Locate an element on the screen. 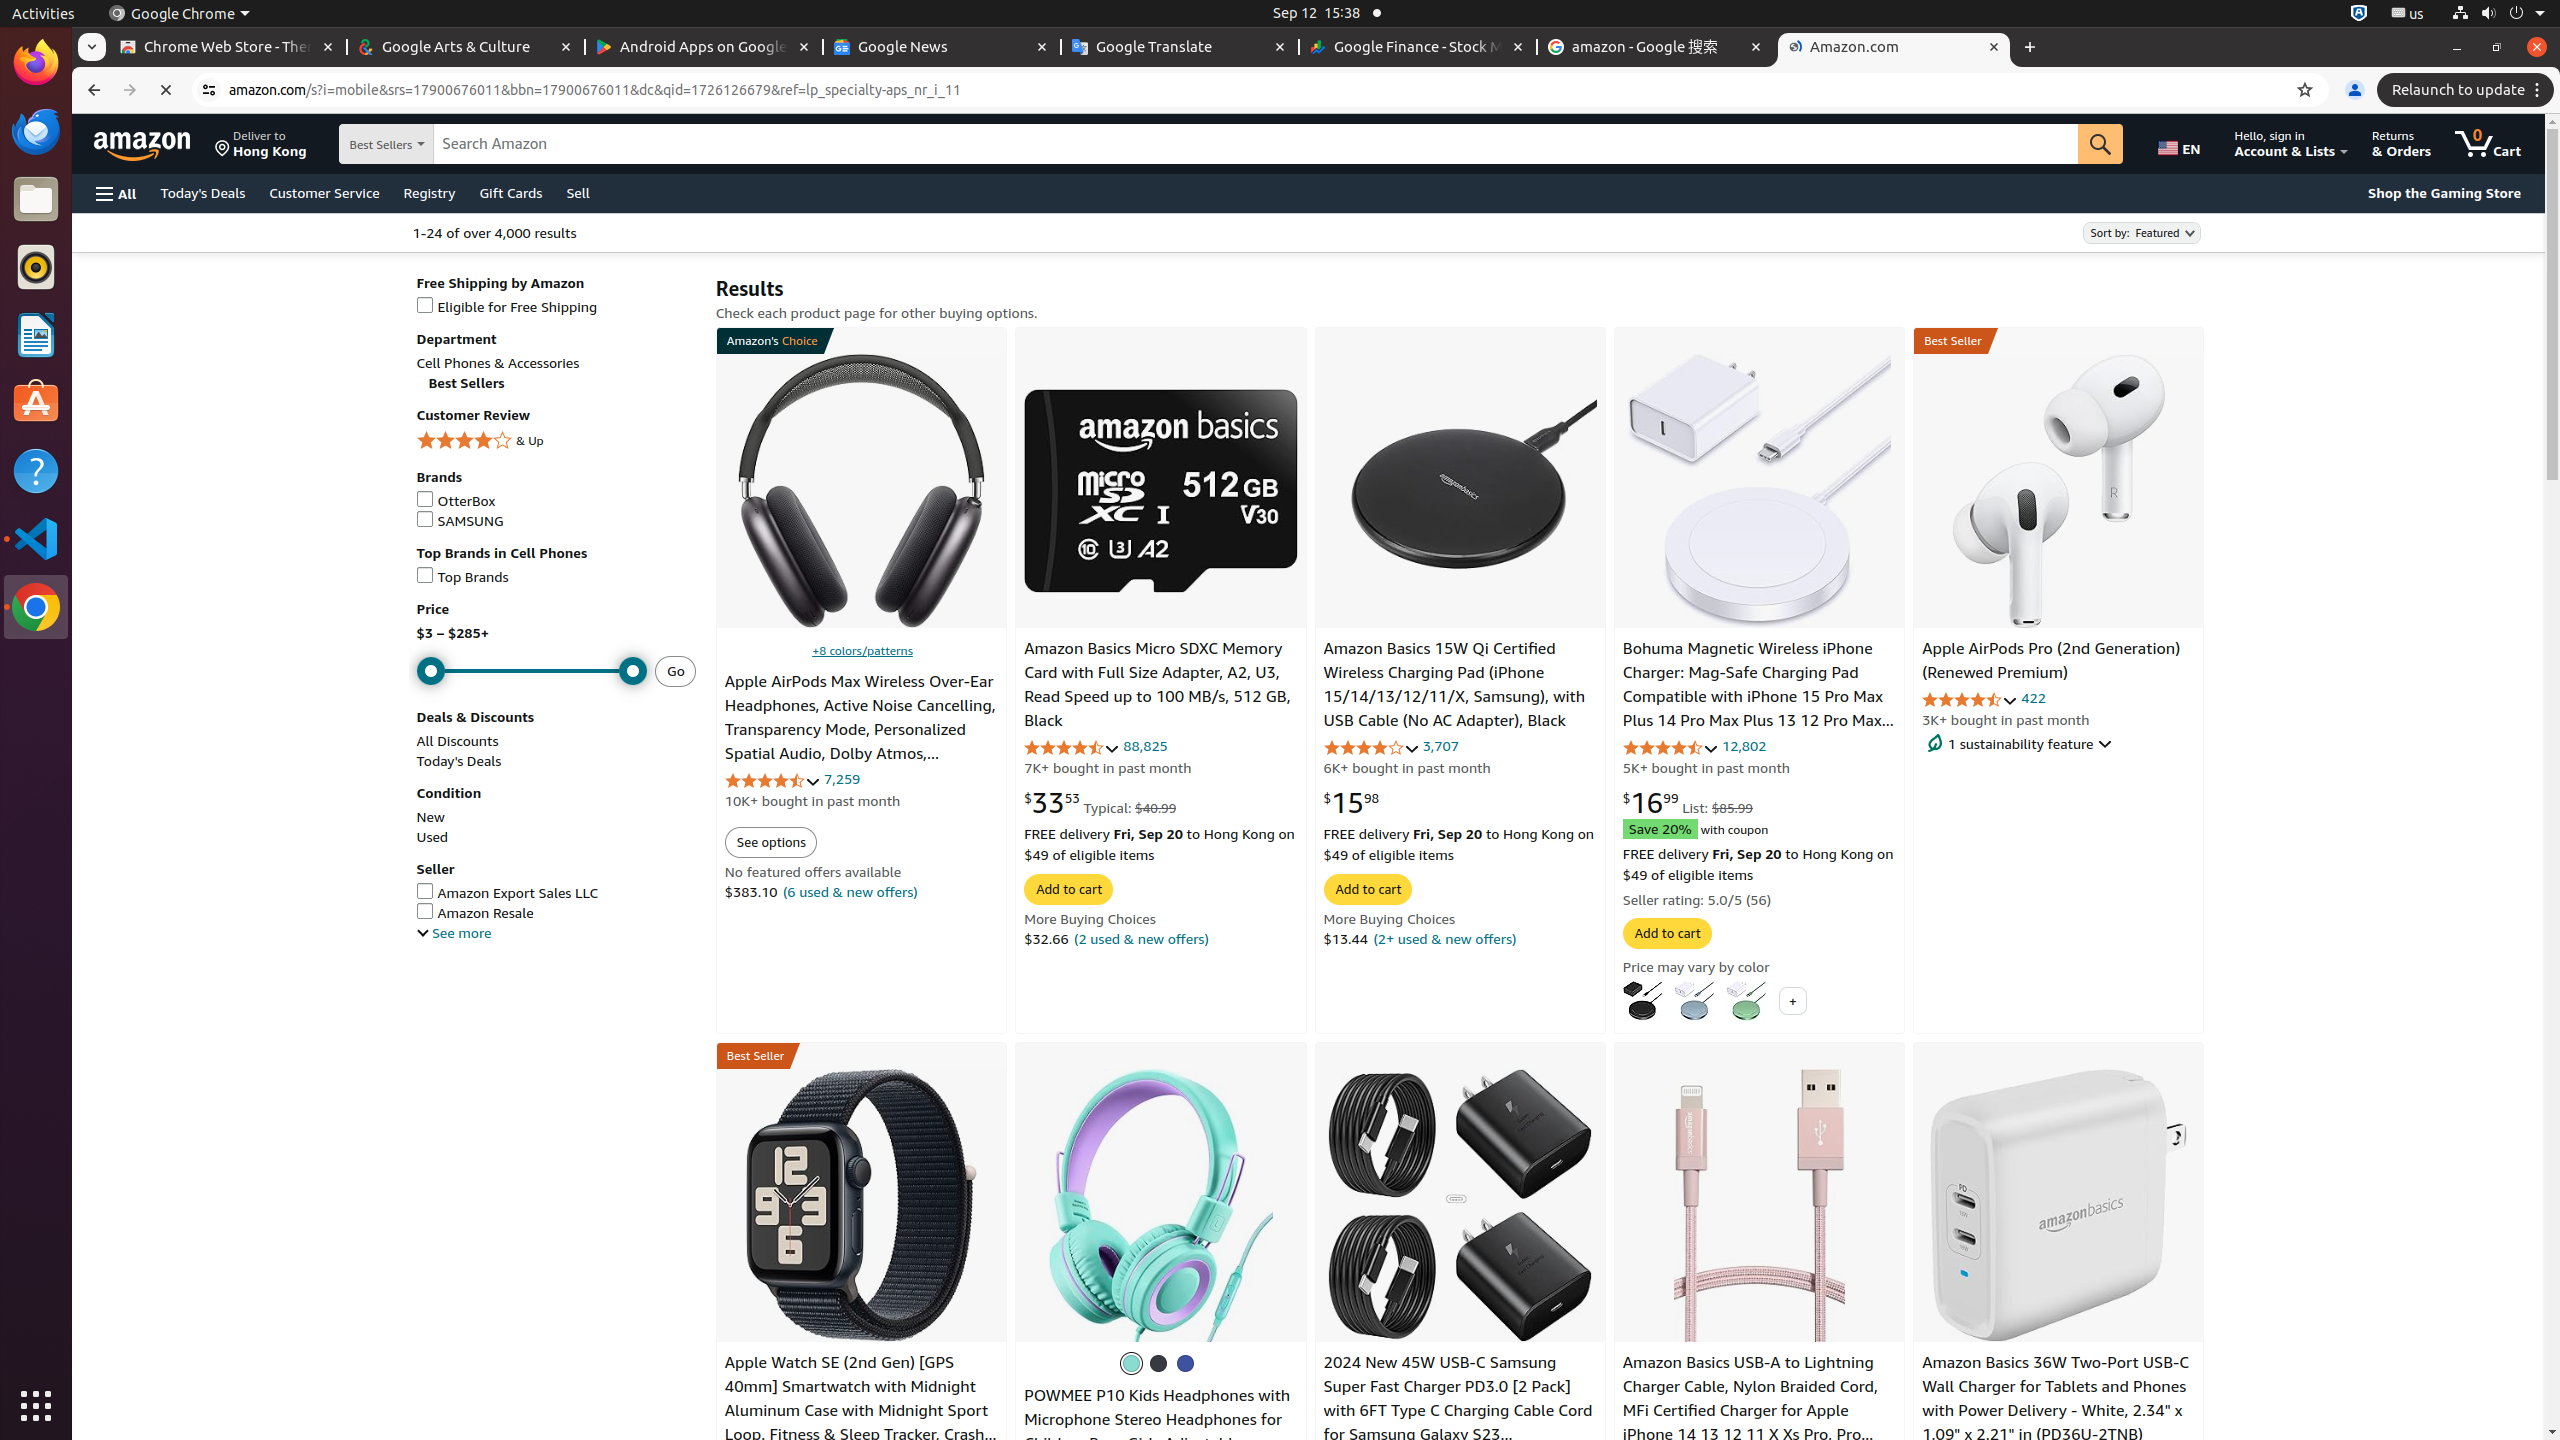  Add to cart is located at coordinates (1069, 888).